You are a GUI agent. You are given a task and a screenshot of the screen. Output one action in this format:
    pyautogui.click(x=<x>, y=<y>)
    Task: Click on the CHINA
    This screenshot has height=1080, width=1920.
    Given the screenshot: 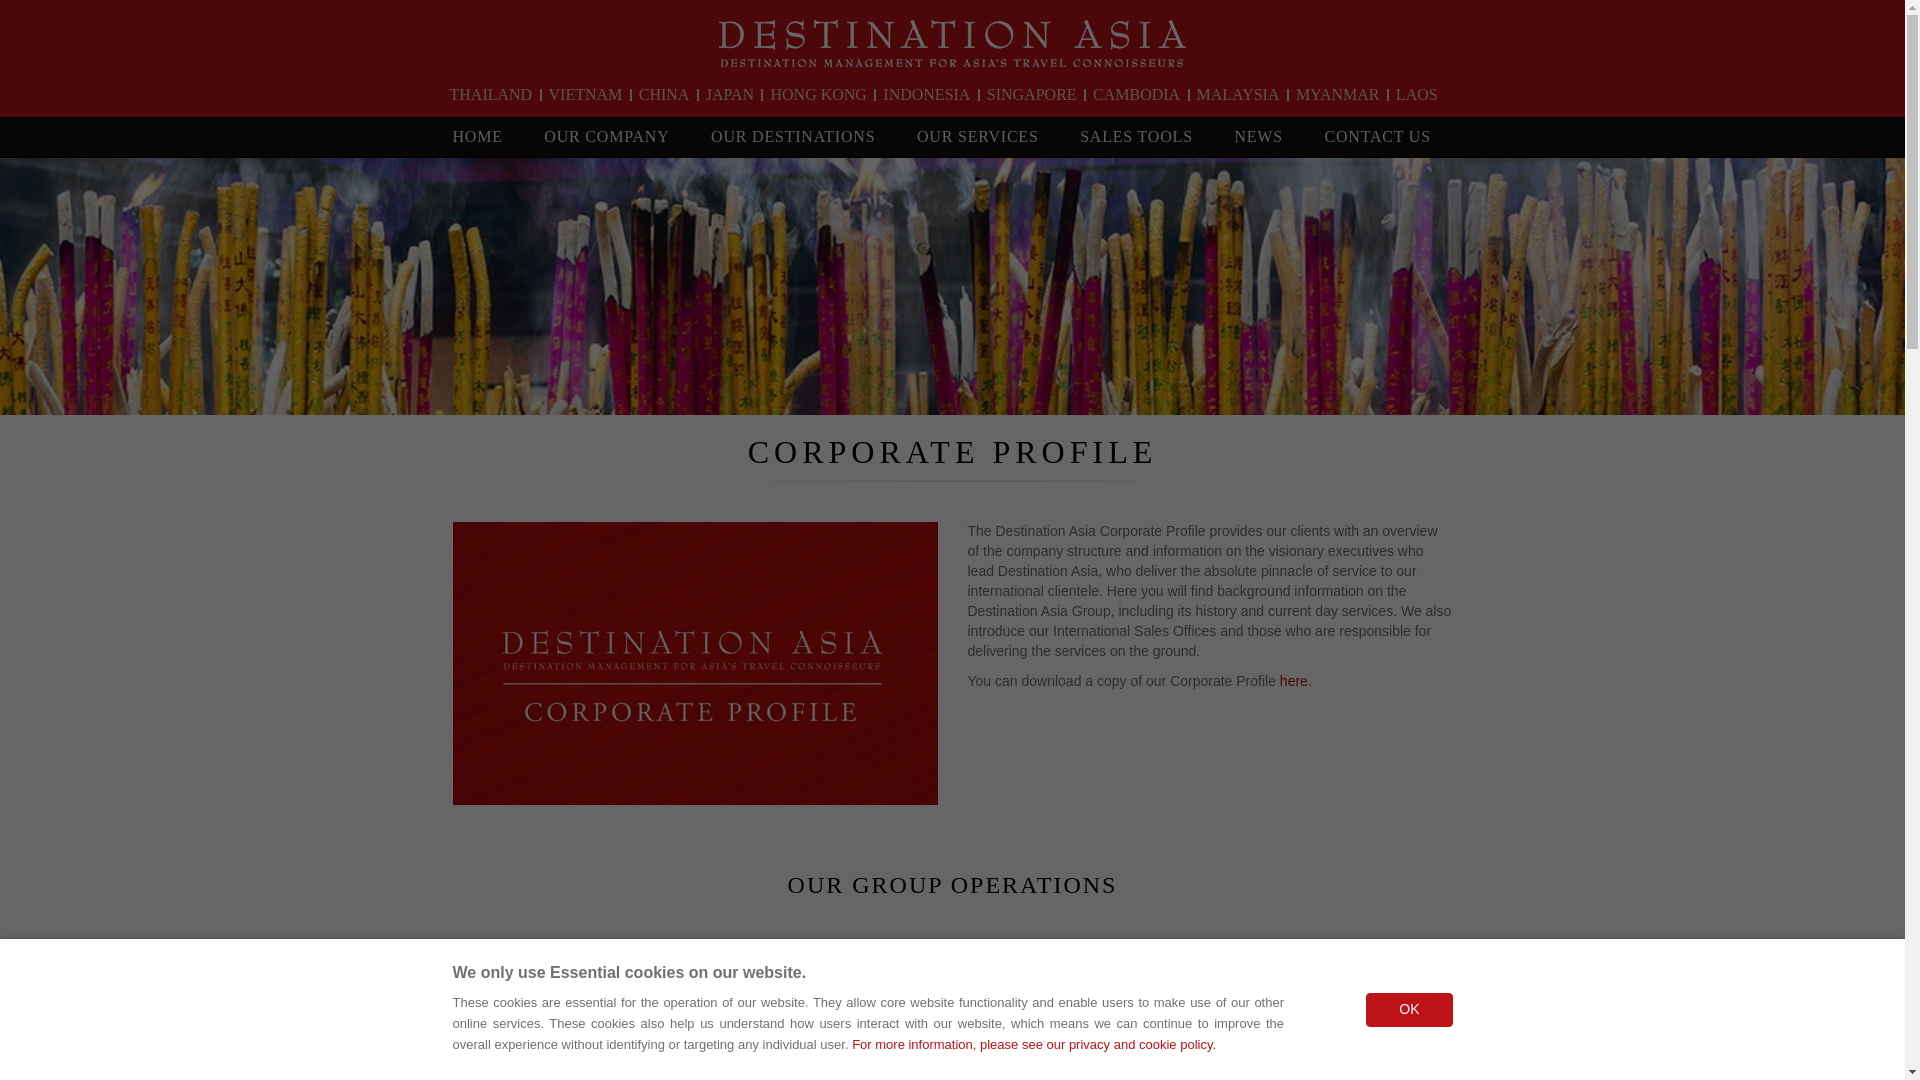 What is the action you would take?
    pyautogui.click(x=664, y=94)
    